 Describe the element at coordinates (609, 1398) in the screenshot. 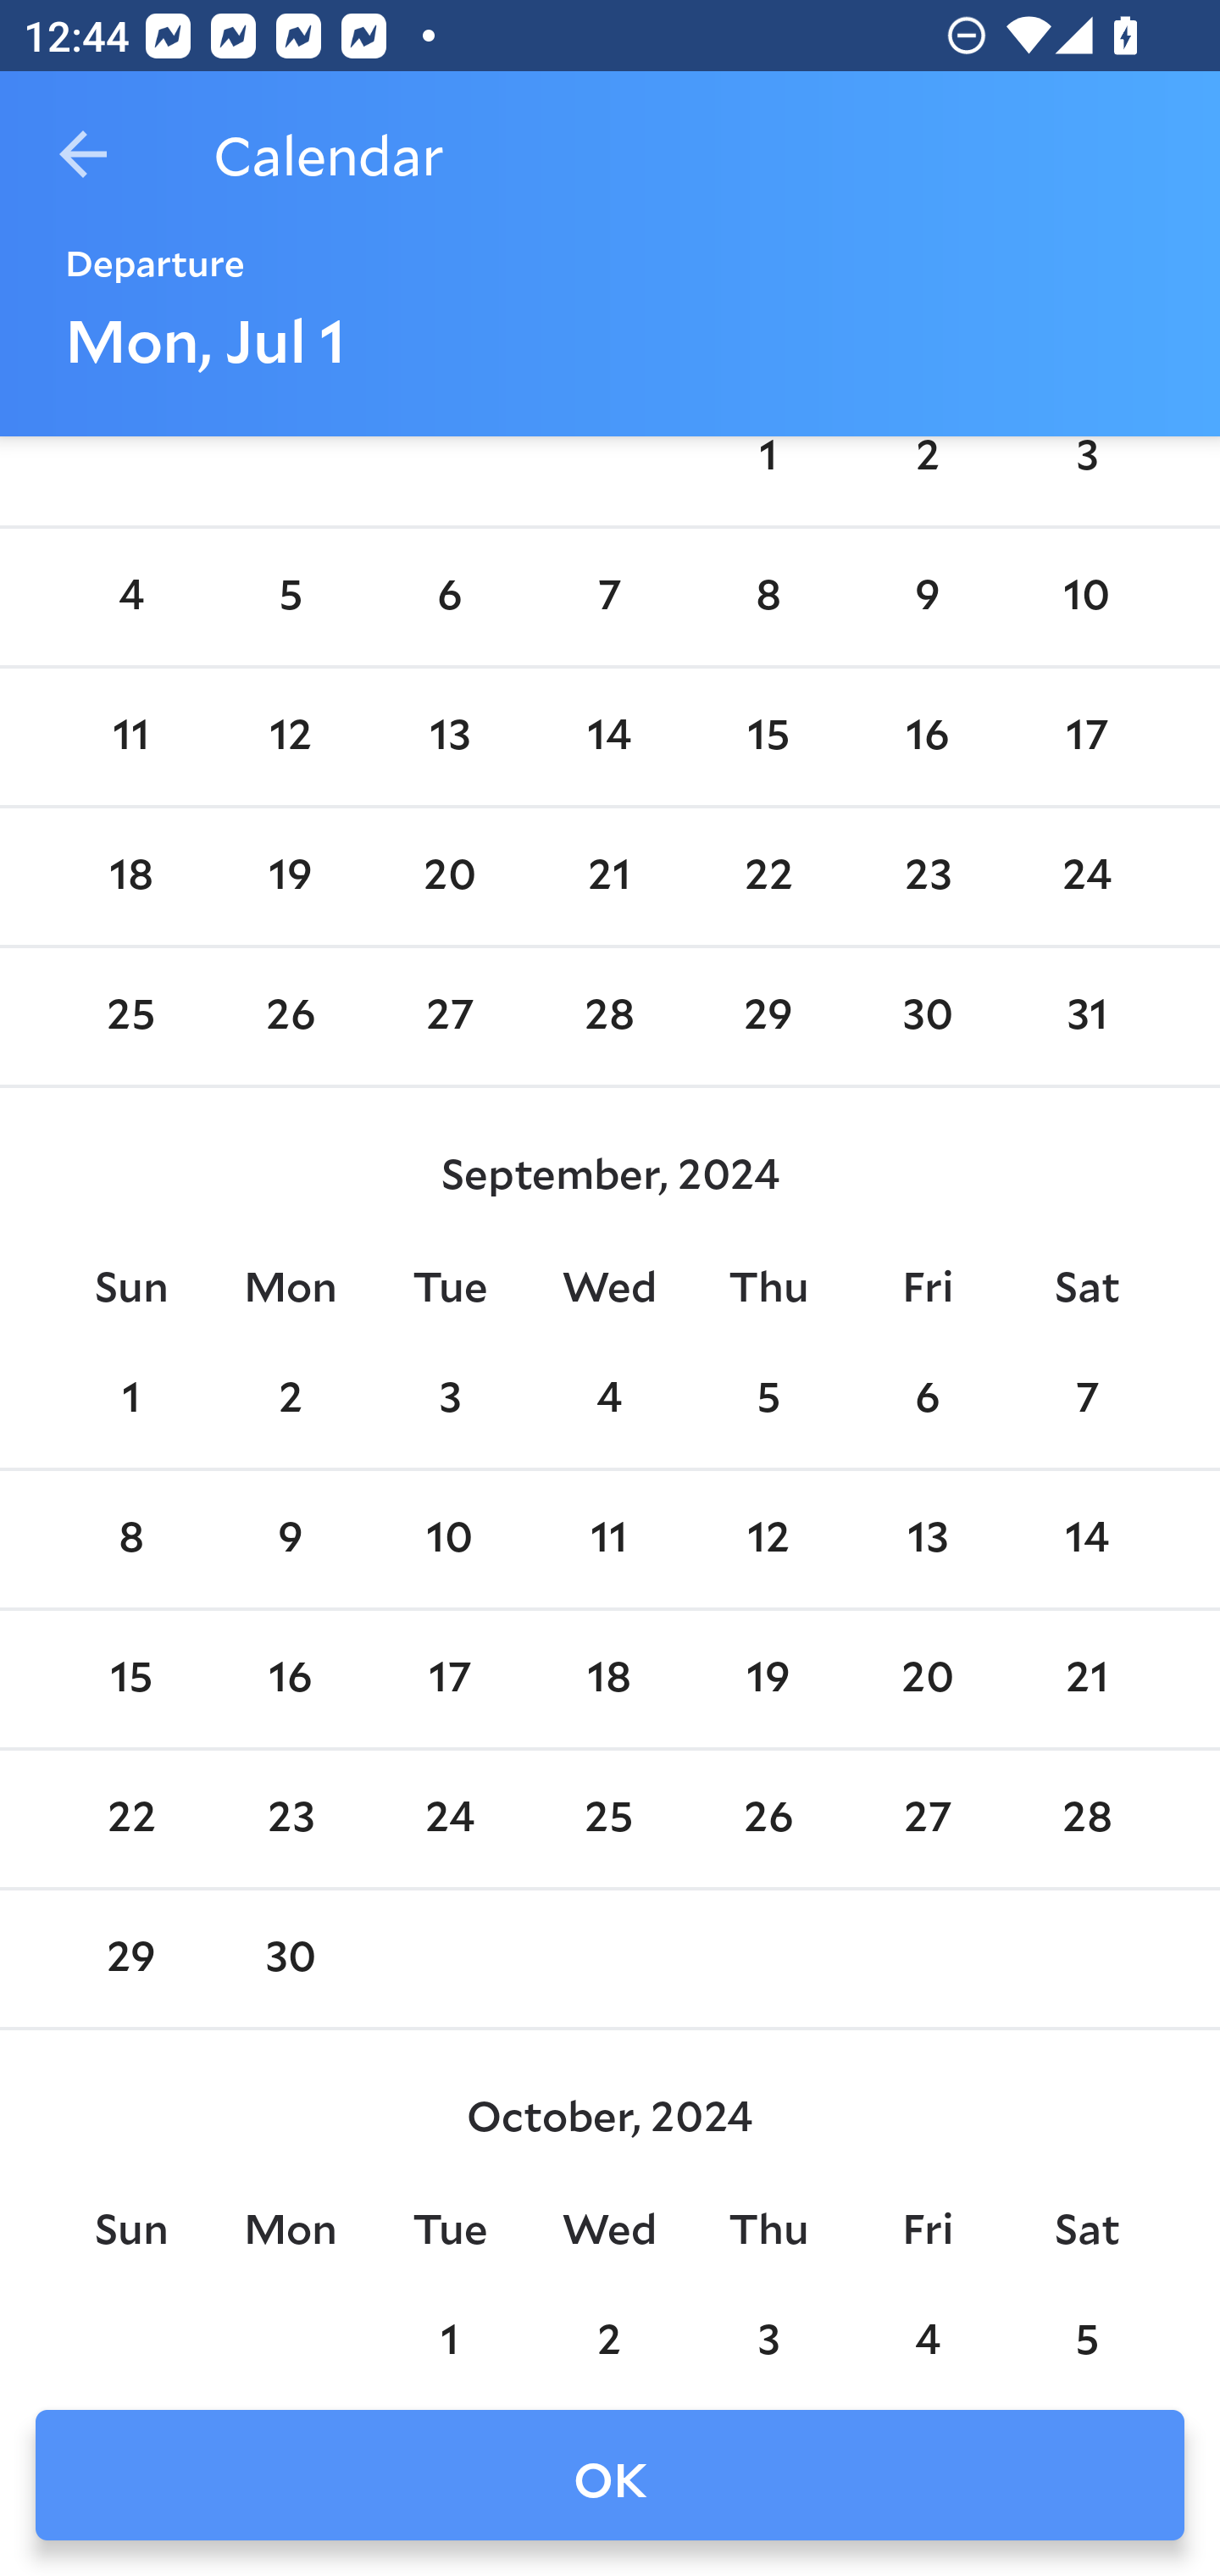

I see `4` at that location.